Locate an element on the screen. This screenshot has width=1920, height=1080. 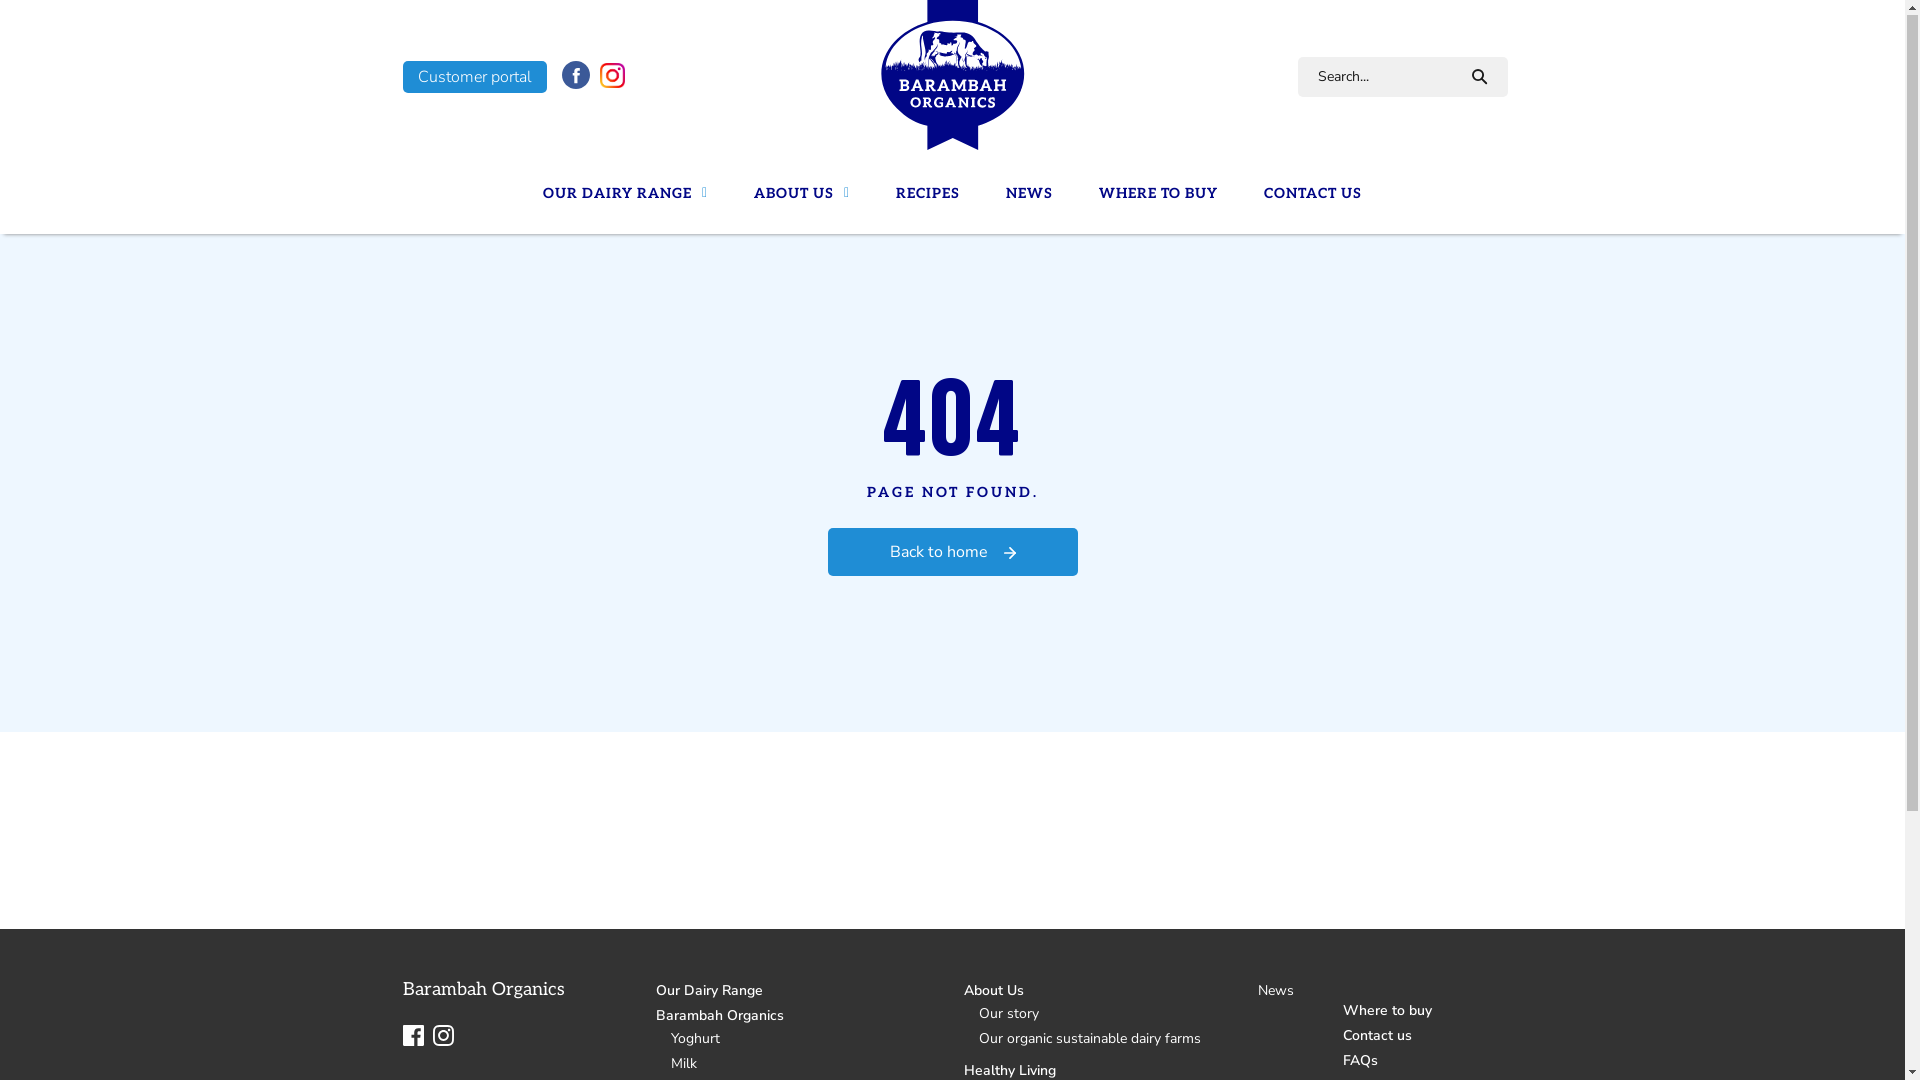
News is located at coordinates (1268, 992).